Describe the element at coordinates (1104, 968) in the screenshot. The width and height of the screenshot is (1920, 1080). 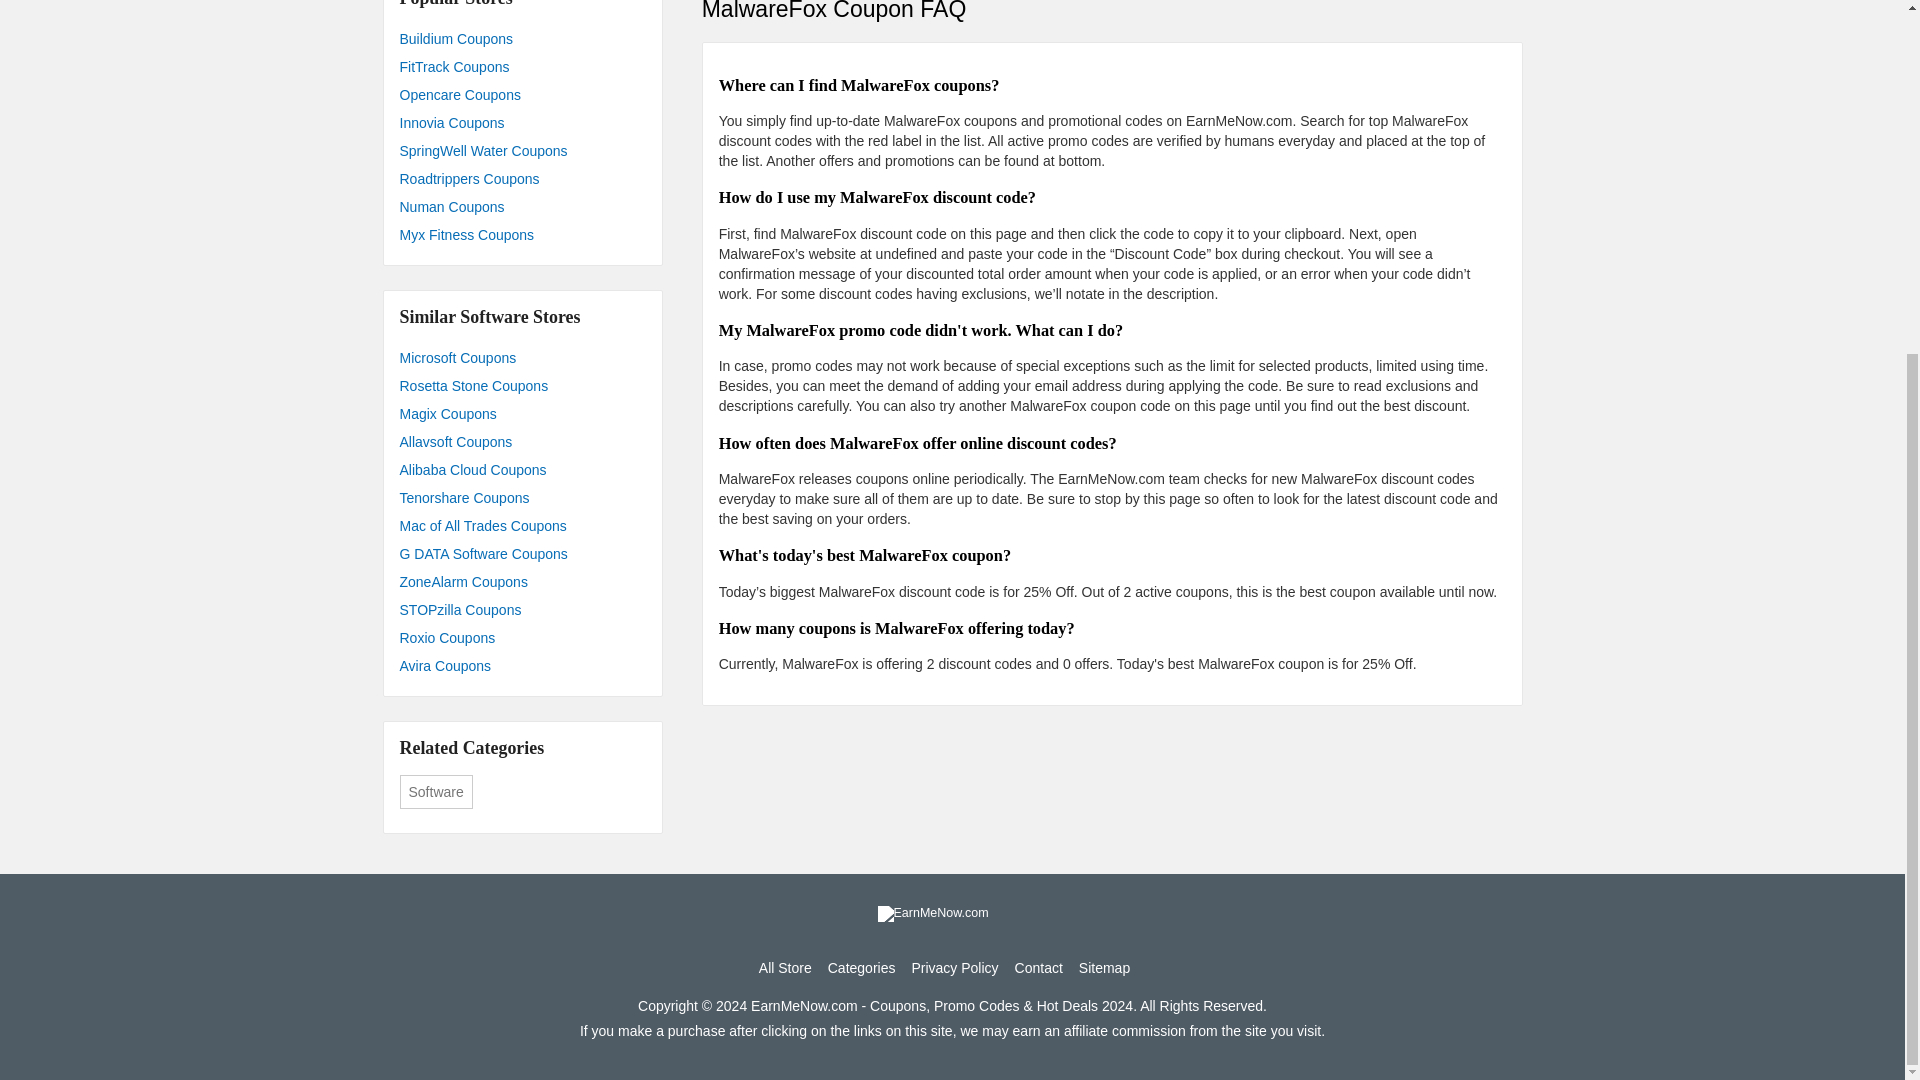
I see `Sitemap` at that location.